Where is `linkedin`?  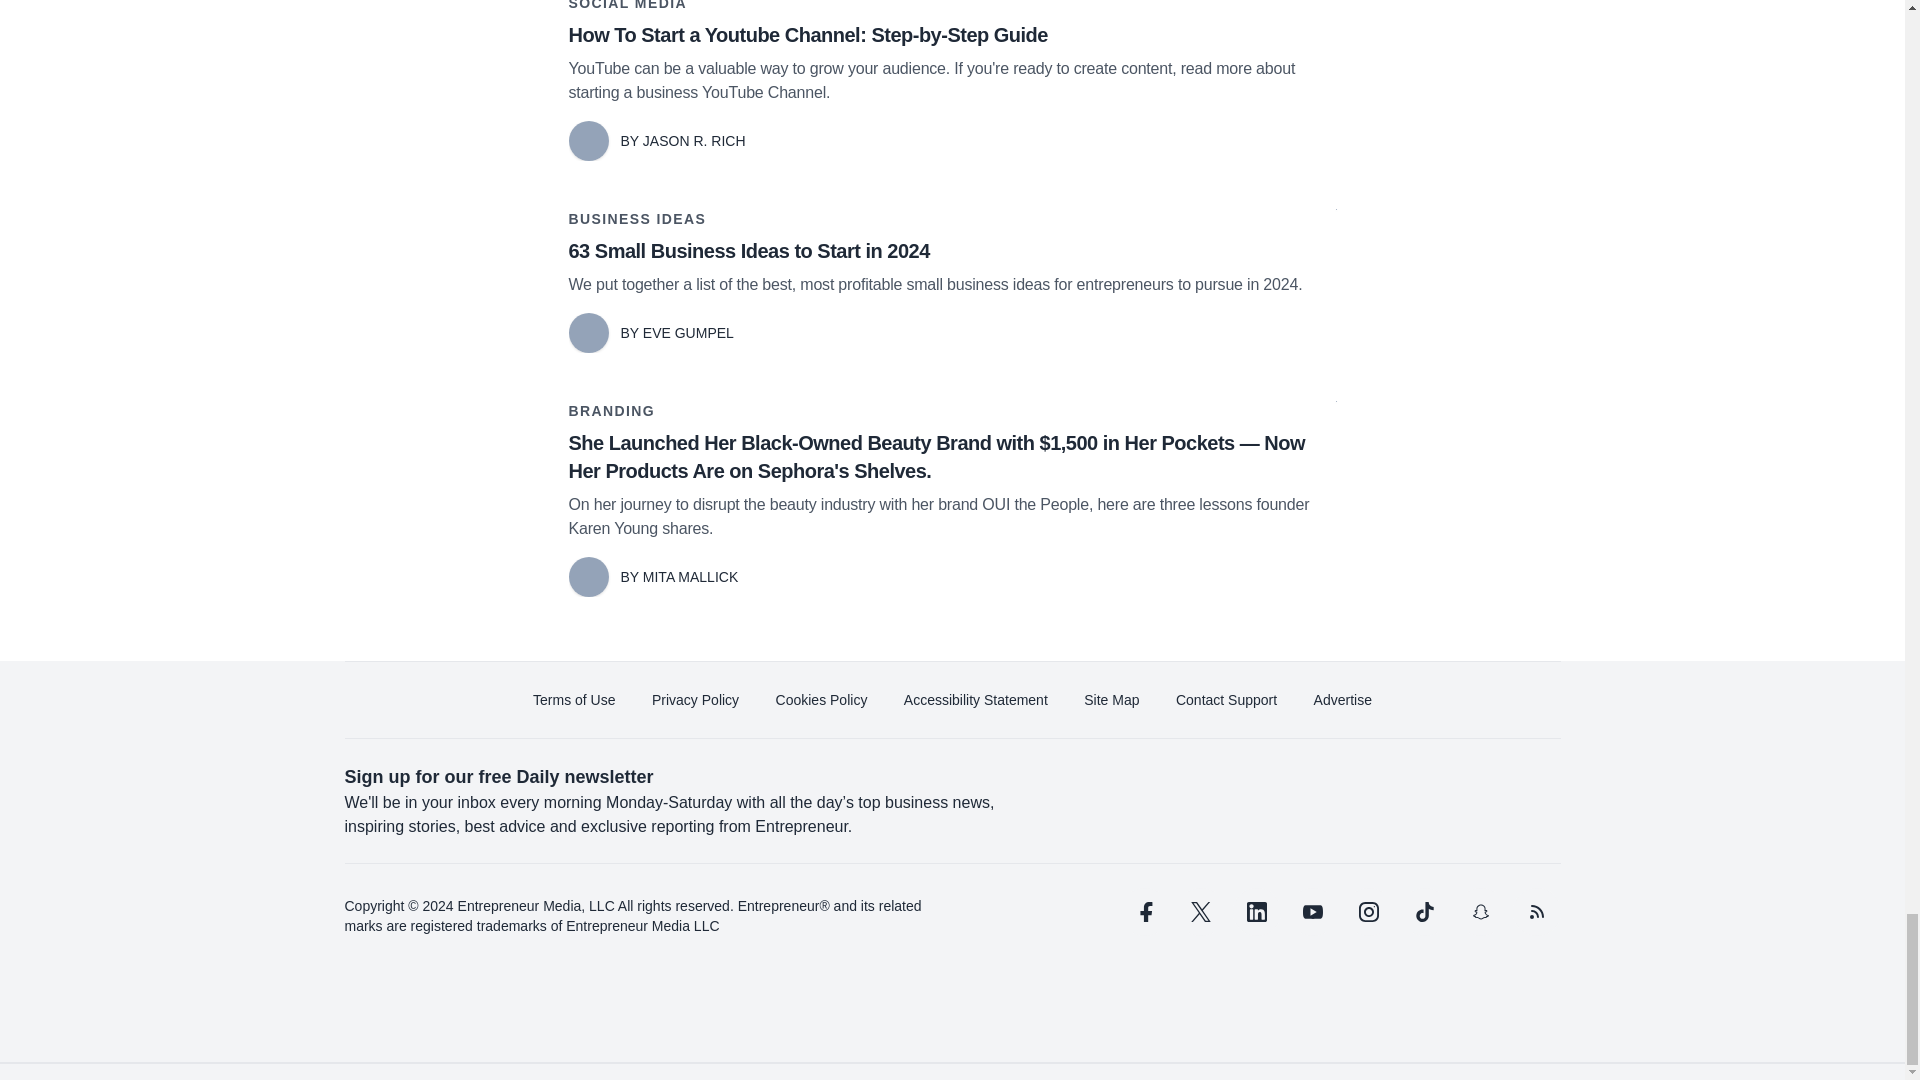 linkedin is located at coordinates (1256, 912).